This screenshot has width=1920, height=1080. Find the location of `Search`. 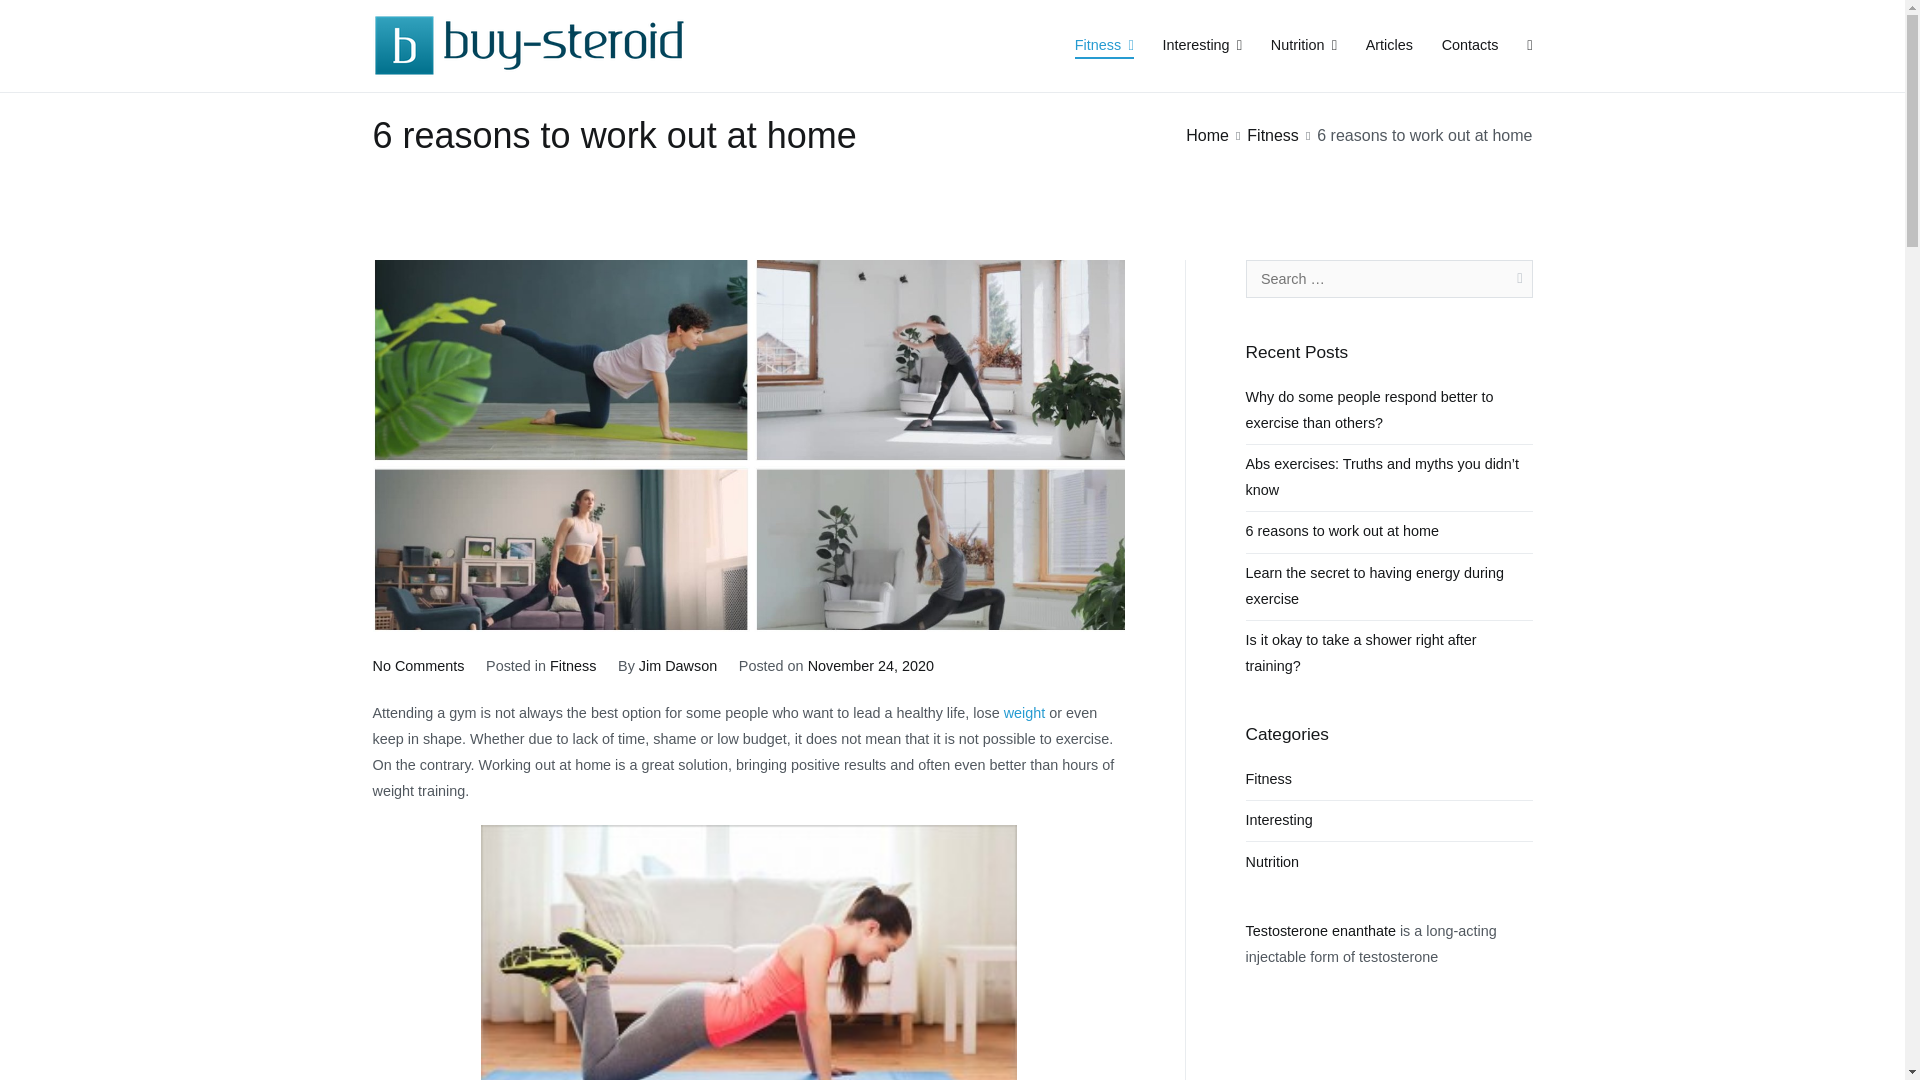

Search is located at coordinates (1272, 135).